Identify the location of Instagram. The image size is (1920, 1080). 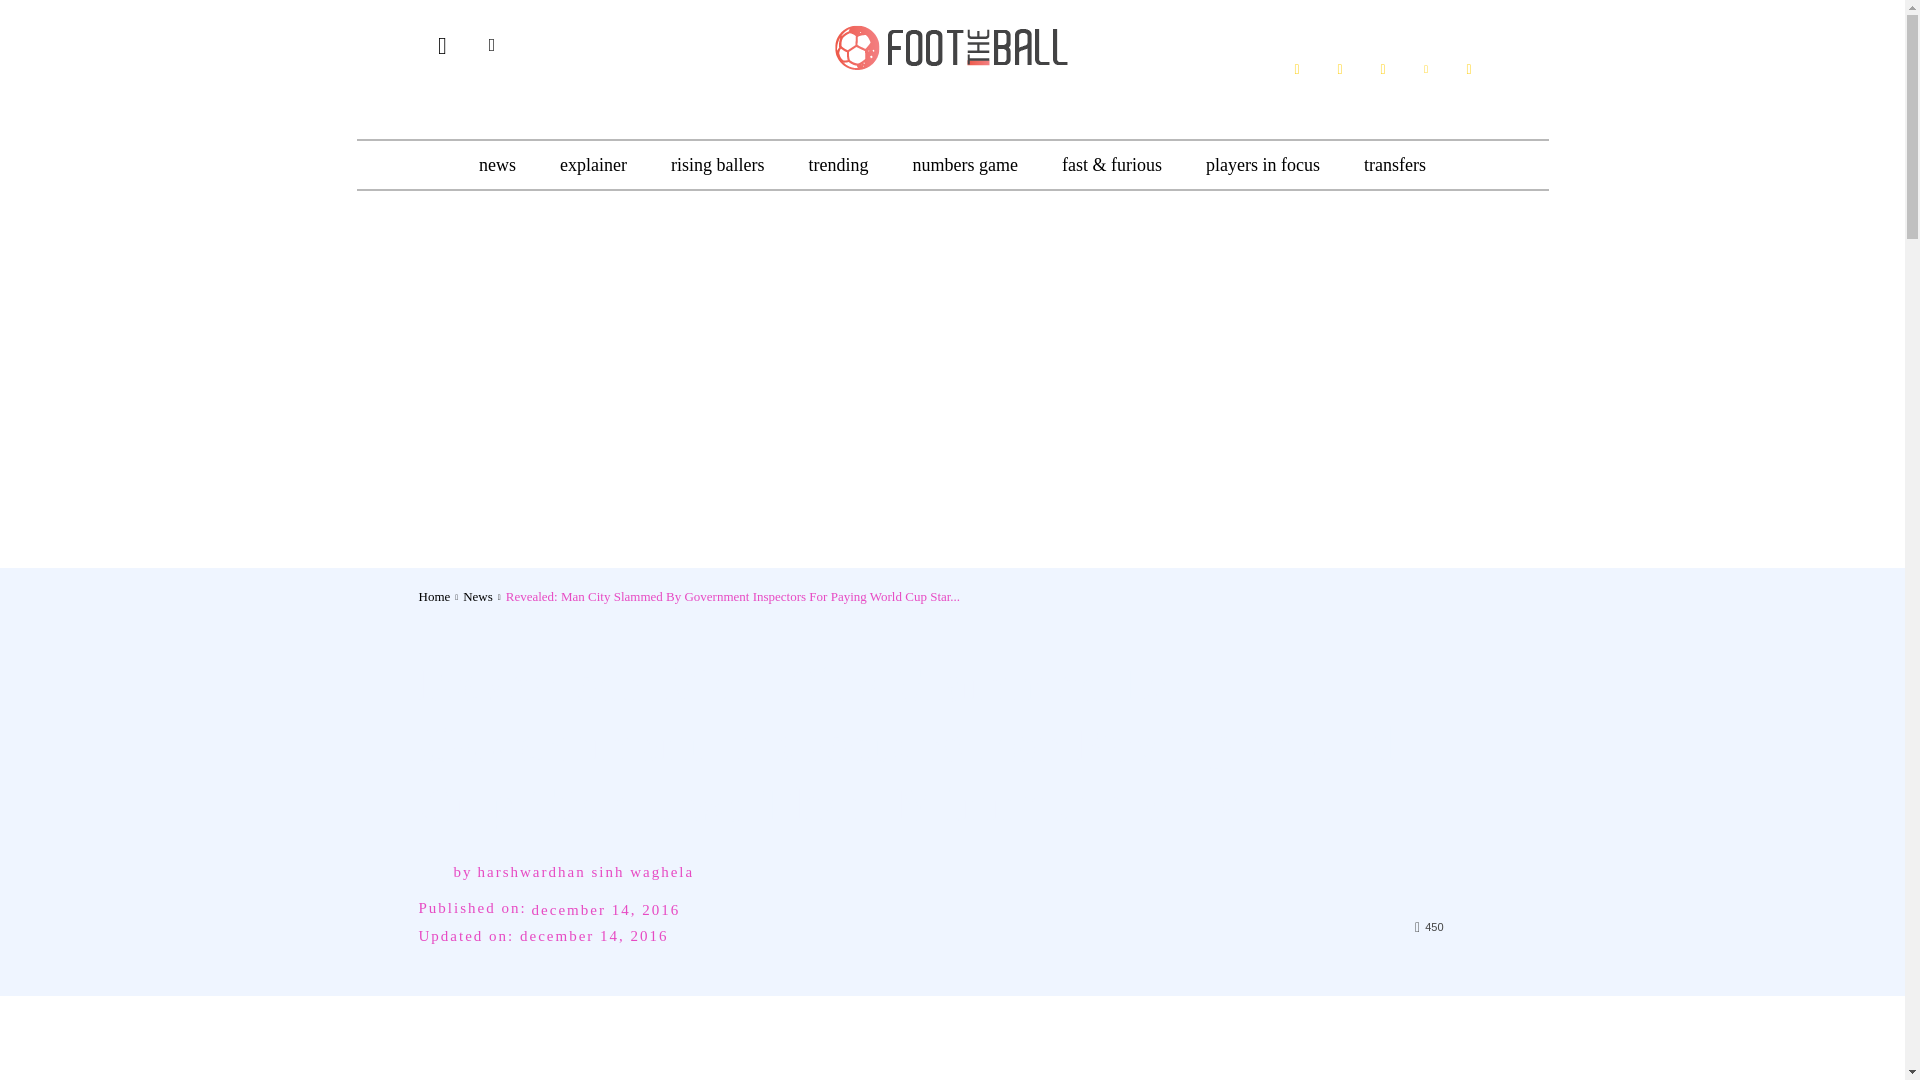
(1382, 69).